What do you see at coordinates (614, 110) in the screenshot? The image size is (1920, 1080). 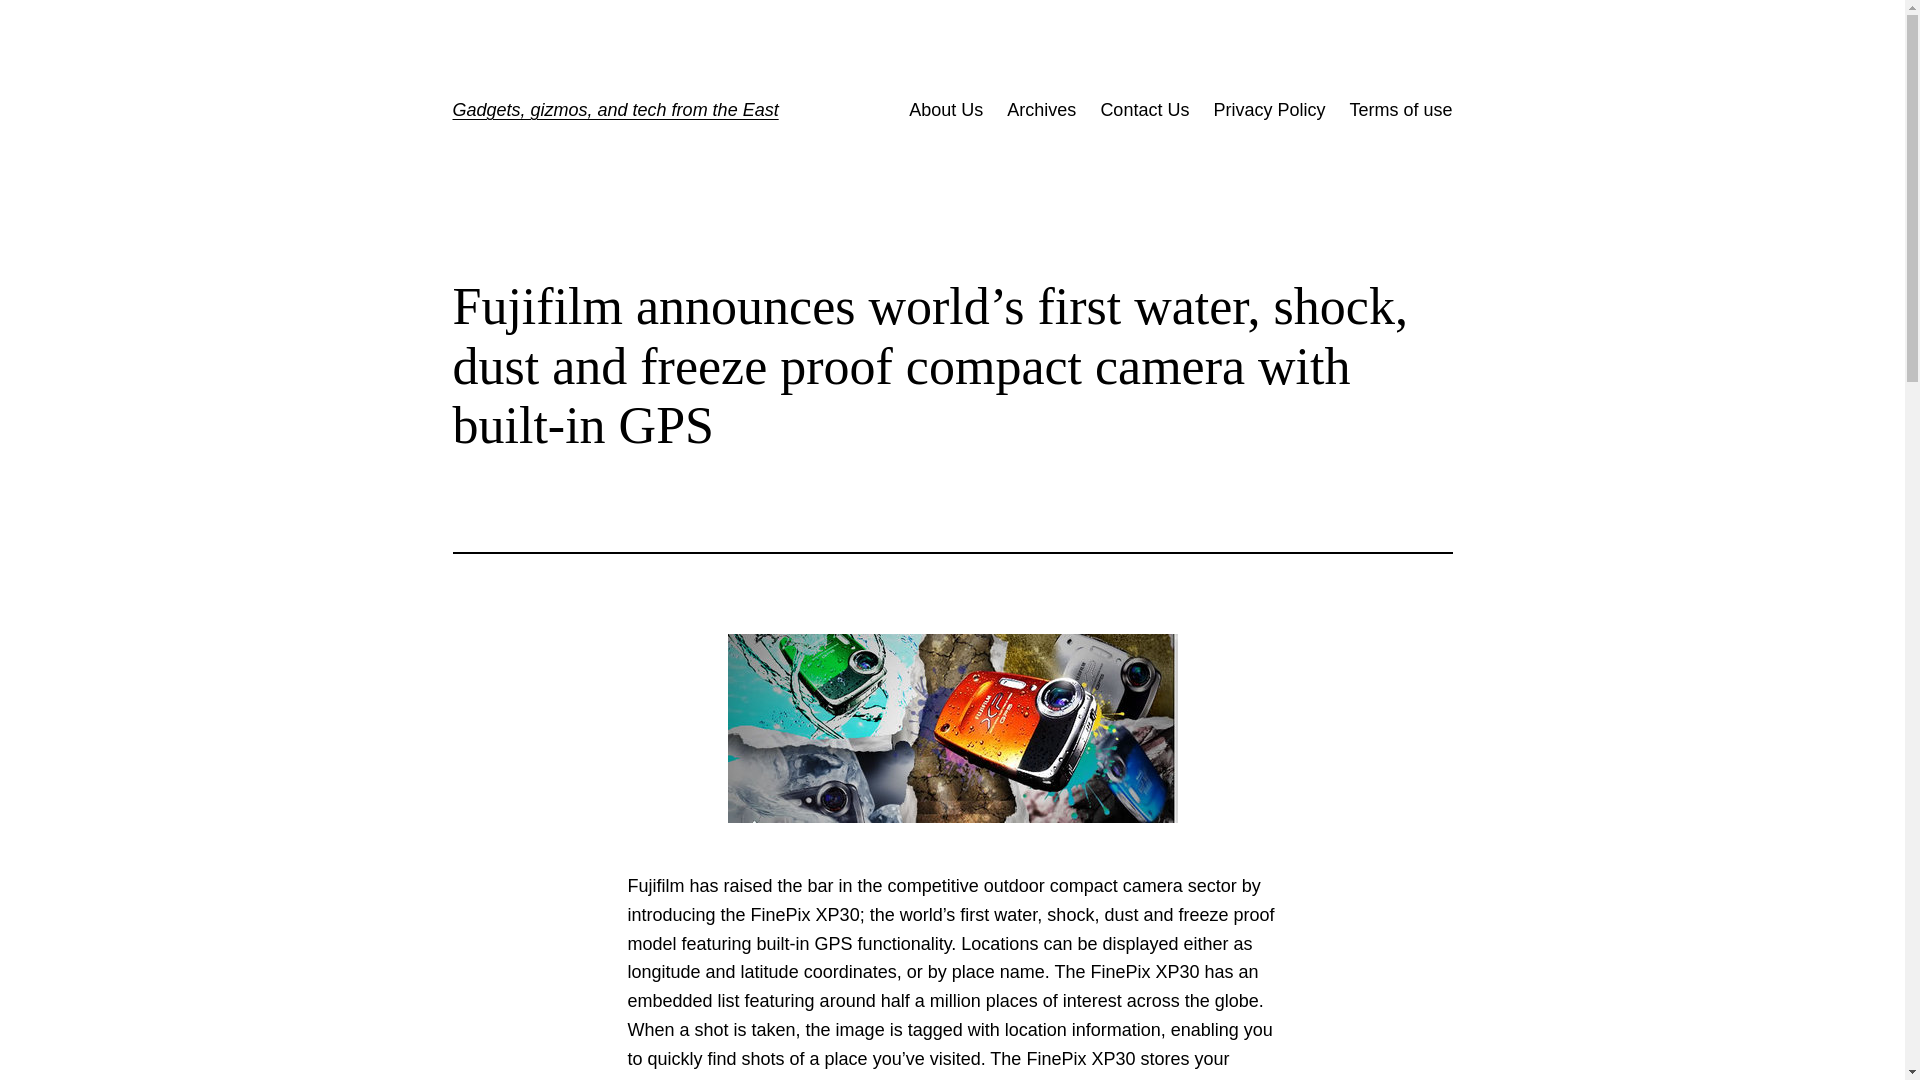 I see `Gadgets, gizmos, and tech from the East` at bounding box center [614, 110].